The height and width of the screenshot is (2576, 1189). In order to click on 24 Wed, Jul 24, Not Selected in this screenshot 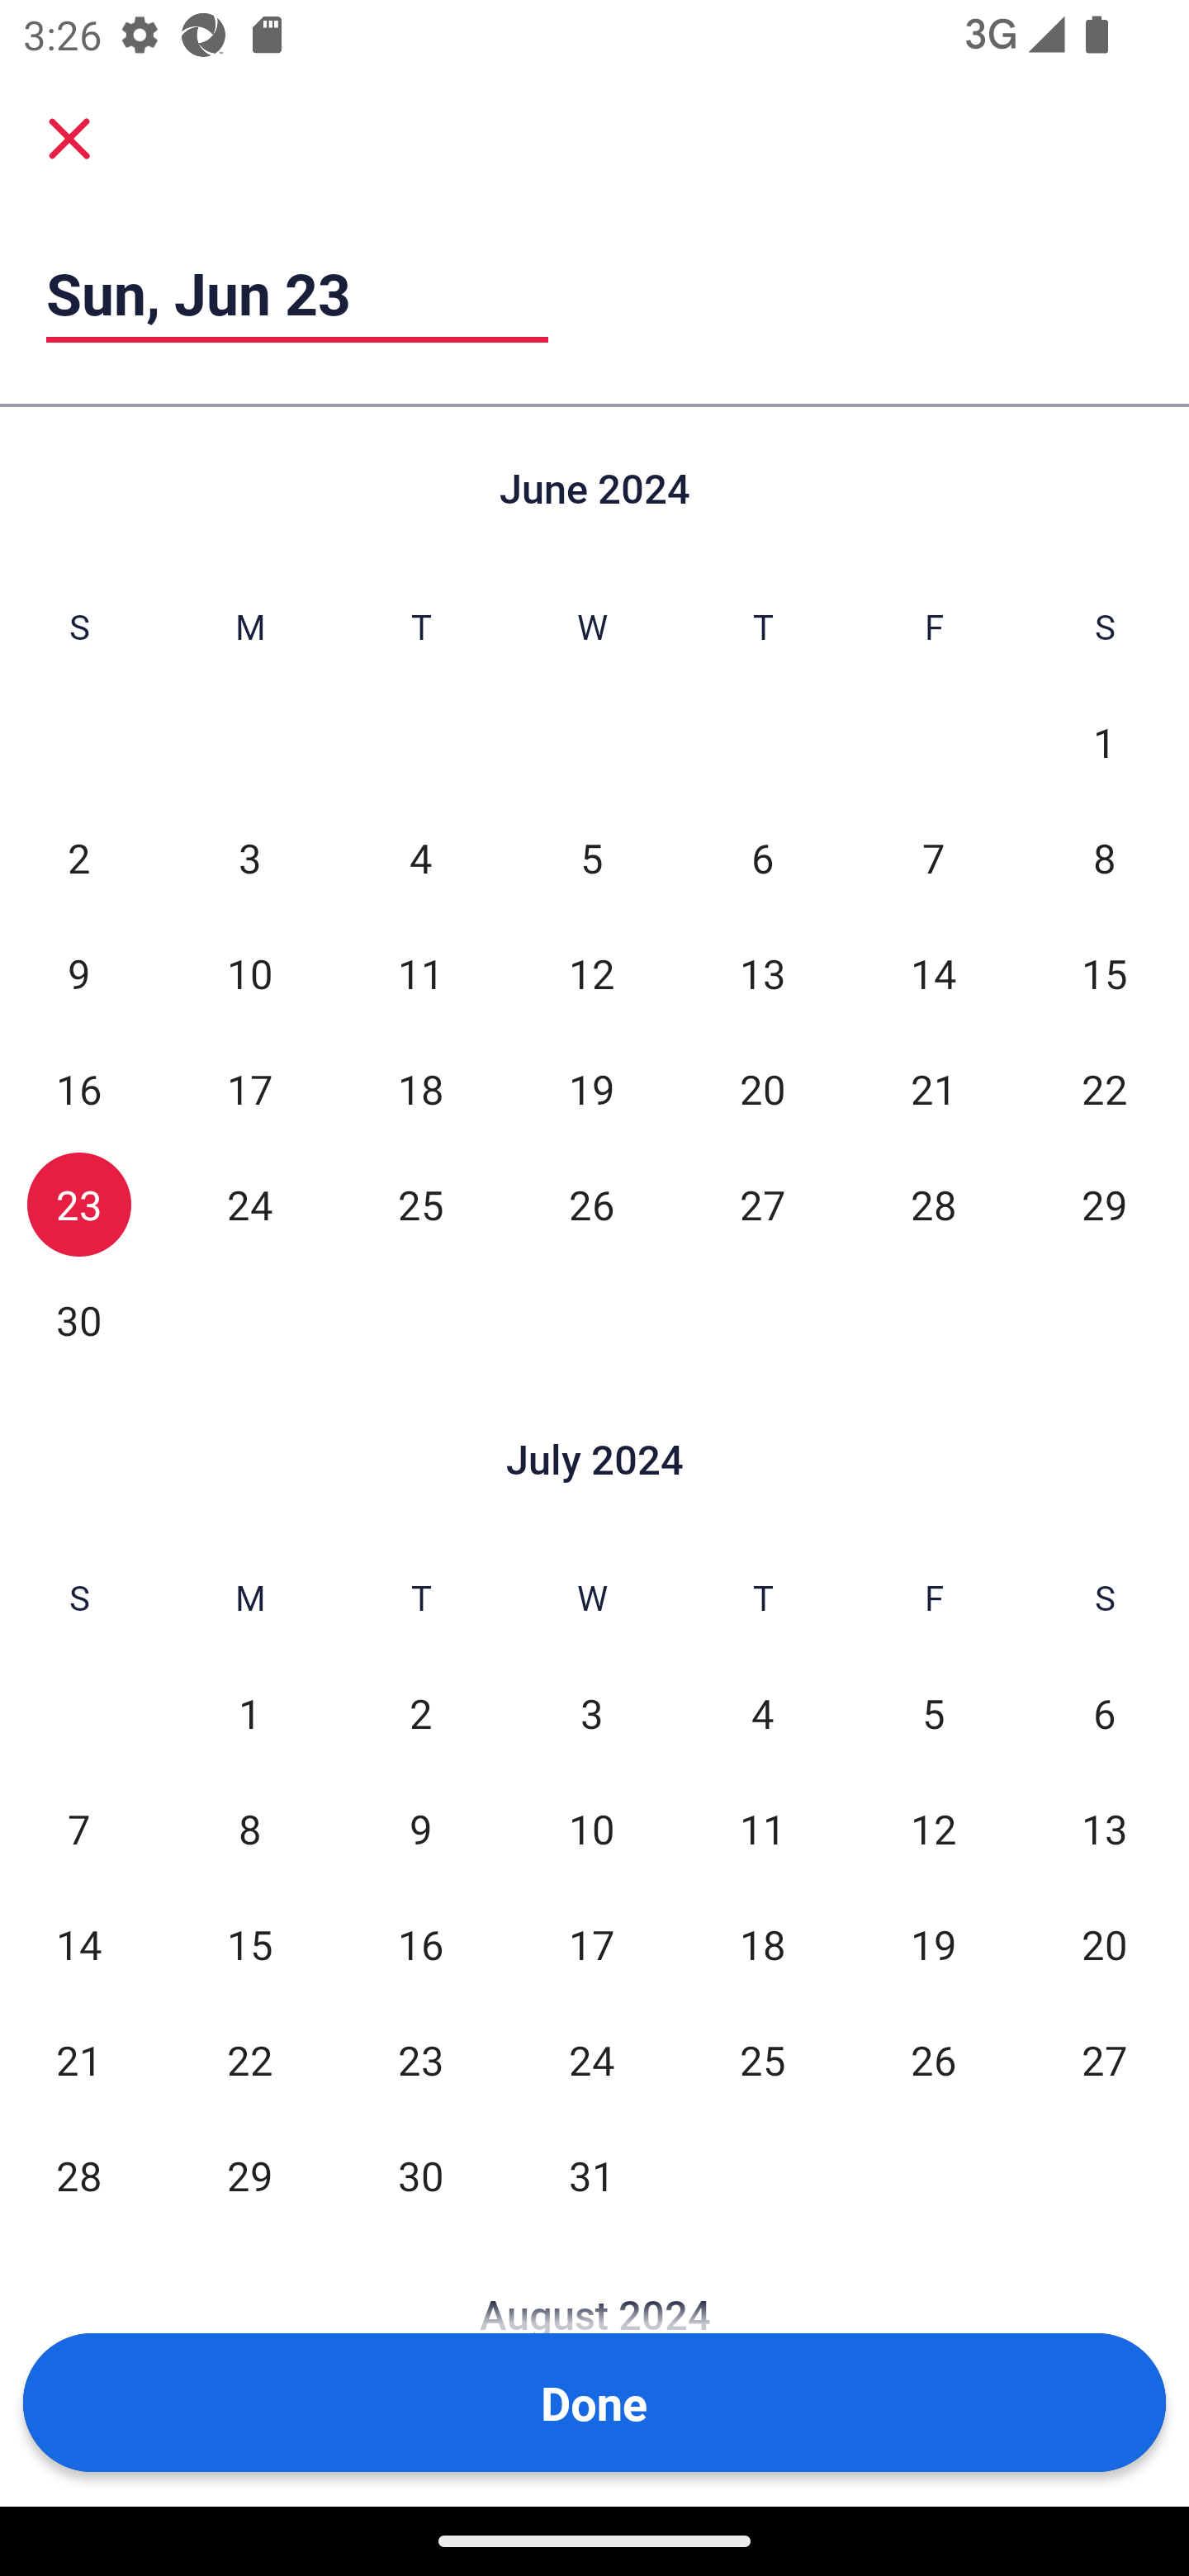, I will do `click(591, 2059)`.